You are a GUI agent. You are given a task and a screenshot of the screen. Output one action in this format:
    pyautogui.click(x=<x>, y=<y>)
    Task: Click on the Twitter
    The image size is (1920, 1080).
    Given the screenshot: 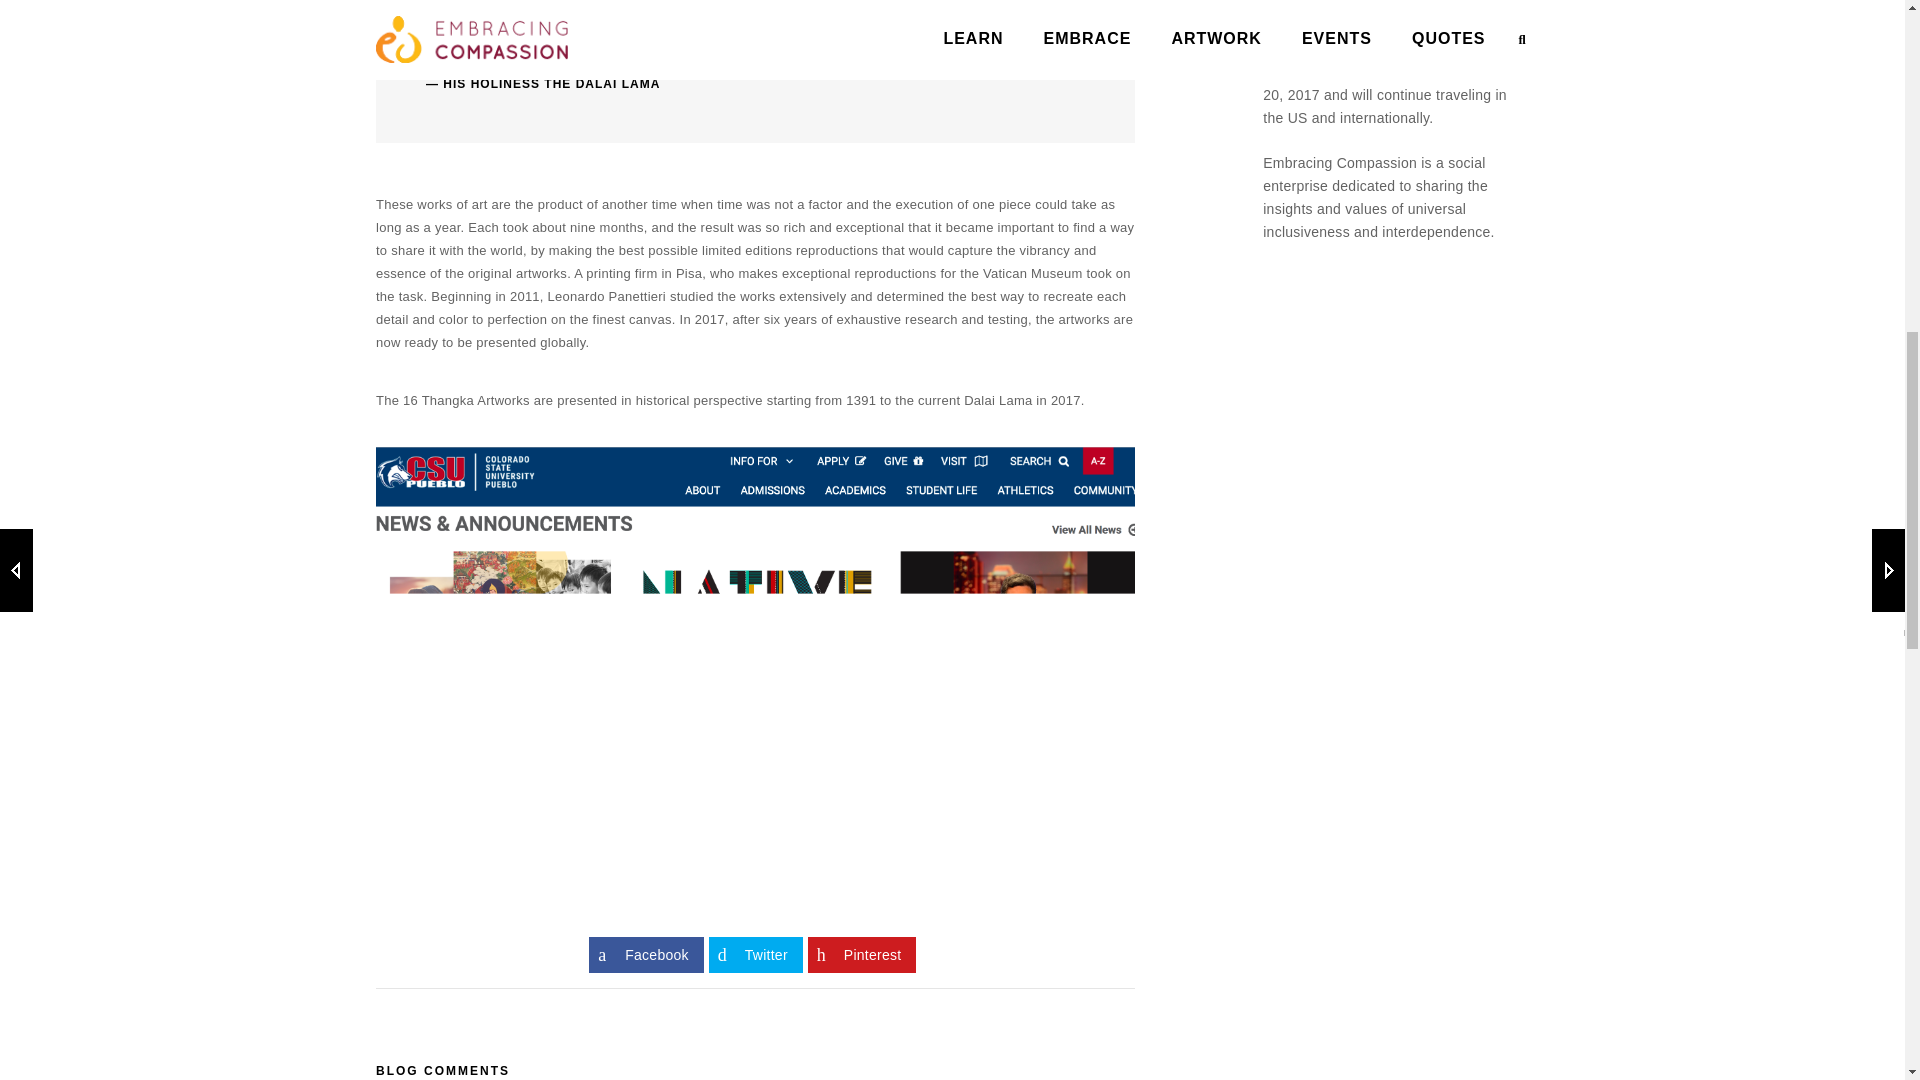 What is the action you would take?
    pyautogui.click(x=755, y=955)
    